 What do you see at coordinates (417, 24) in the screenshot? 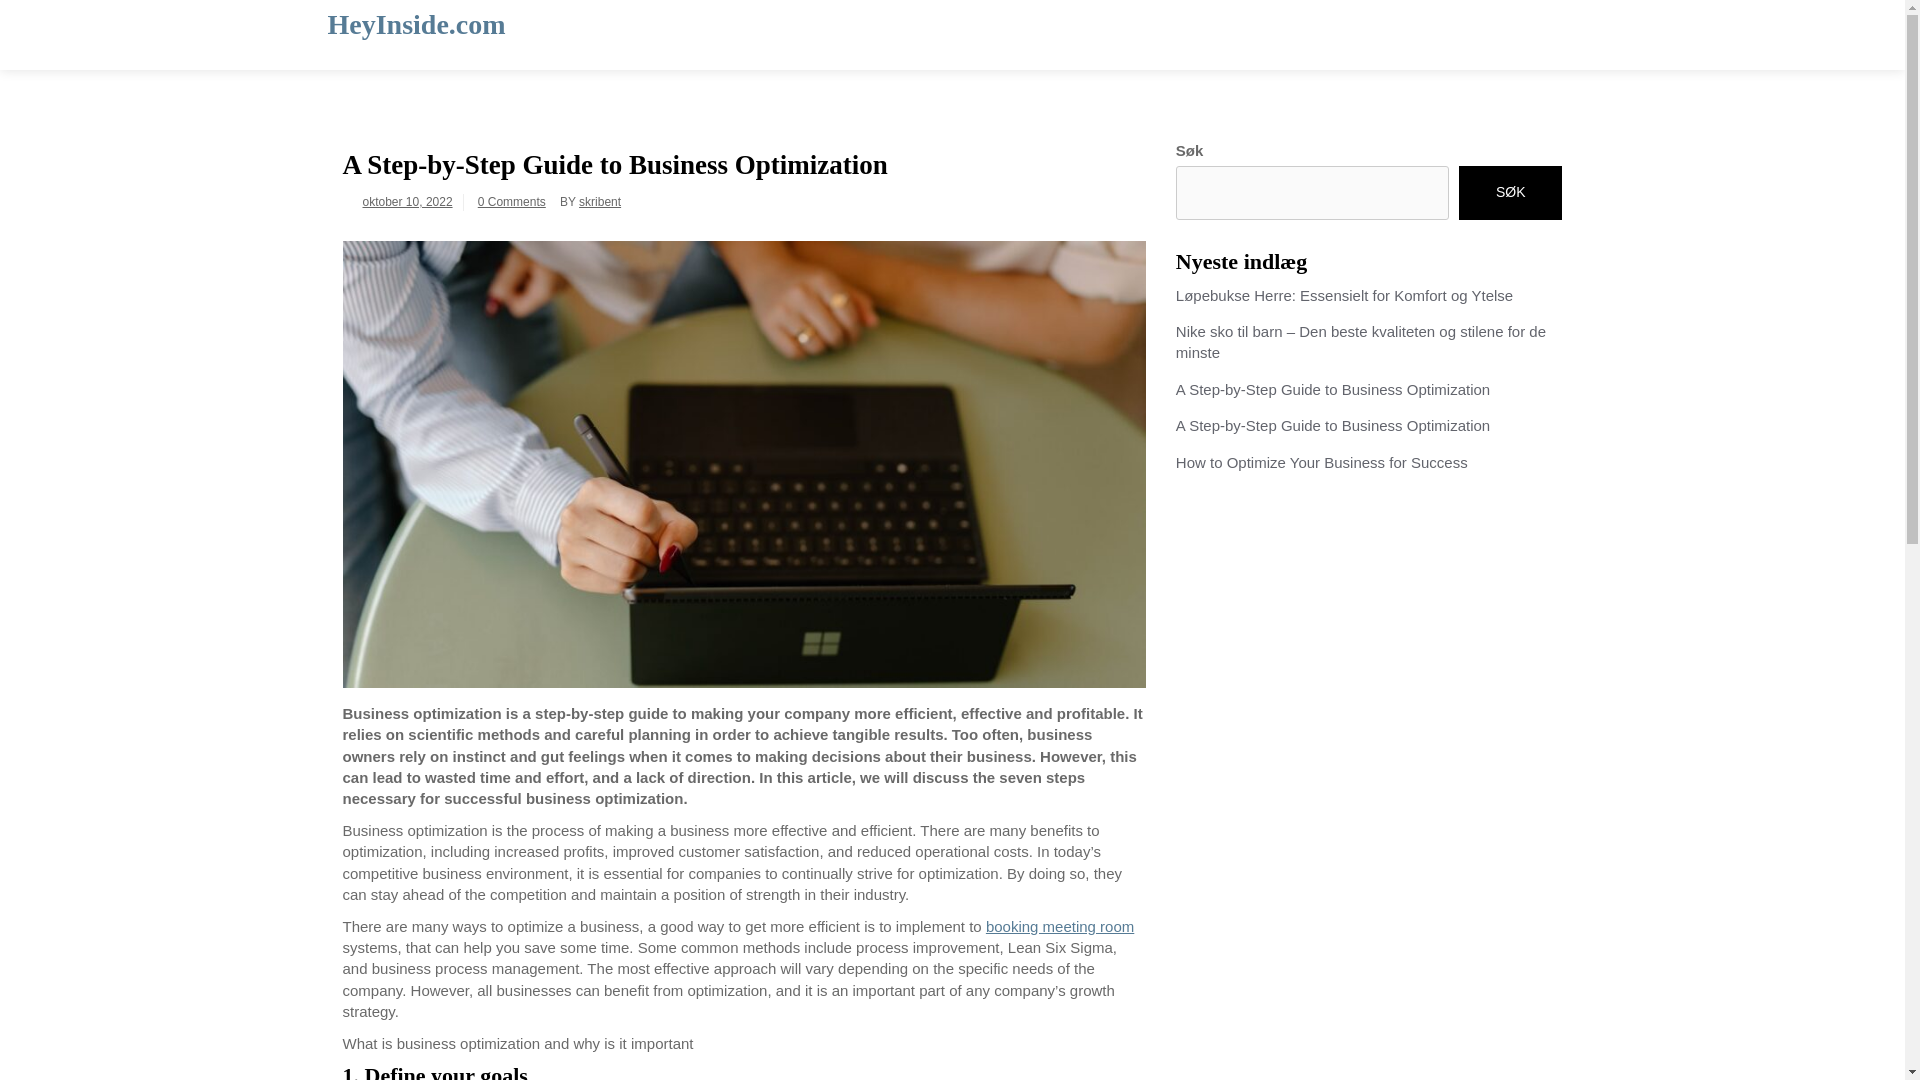
I see `HeyInside.com` at bounding box center [417, 24].